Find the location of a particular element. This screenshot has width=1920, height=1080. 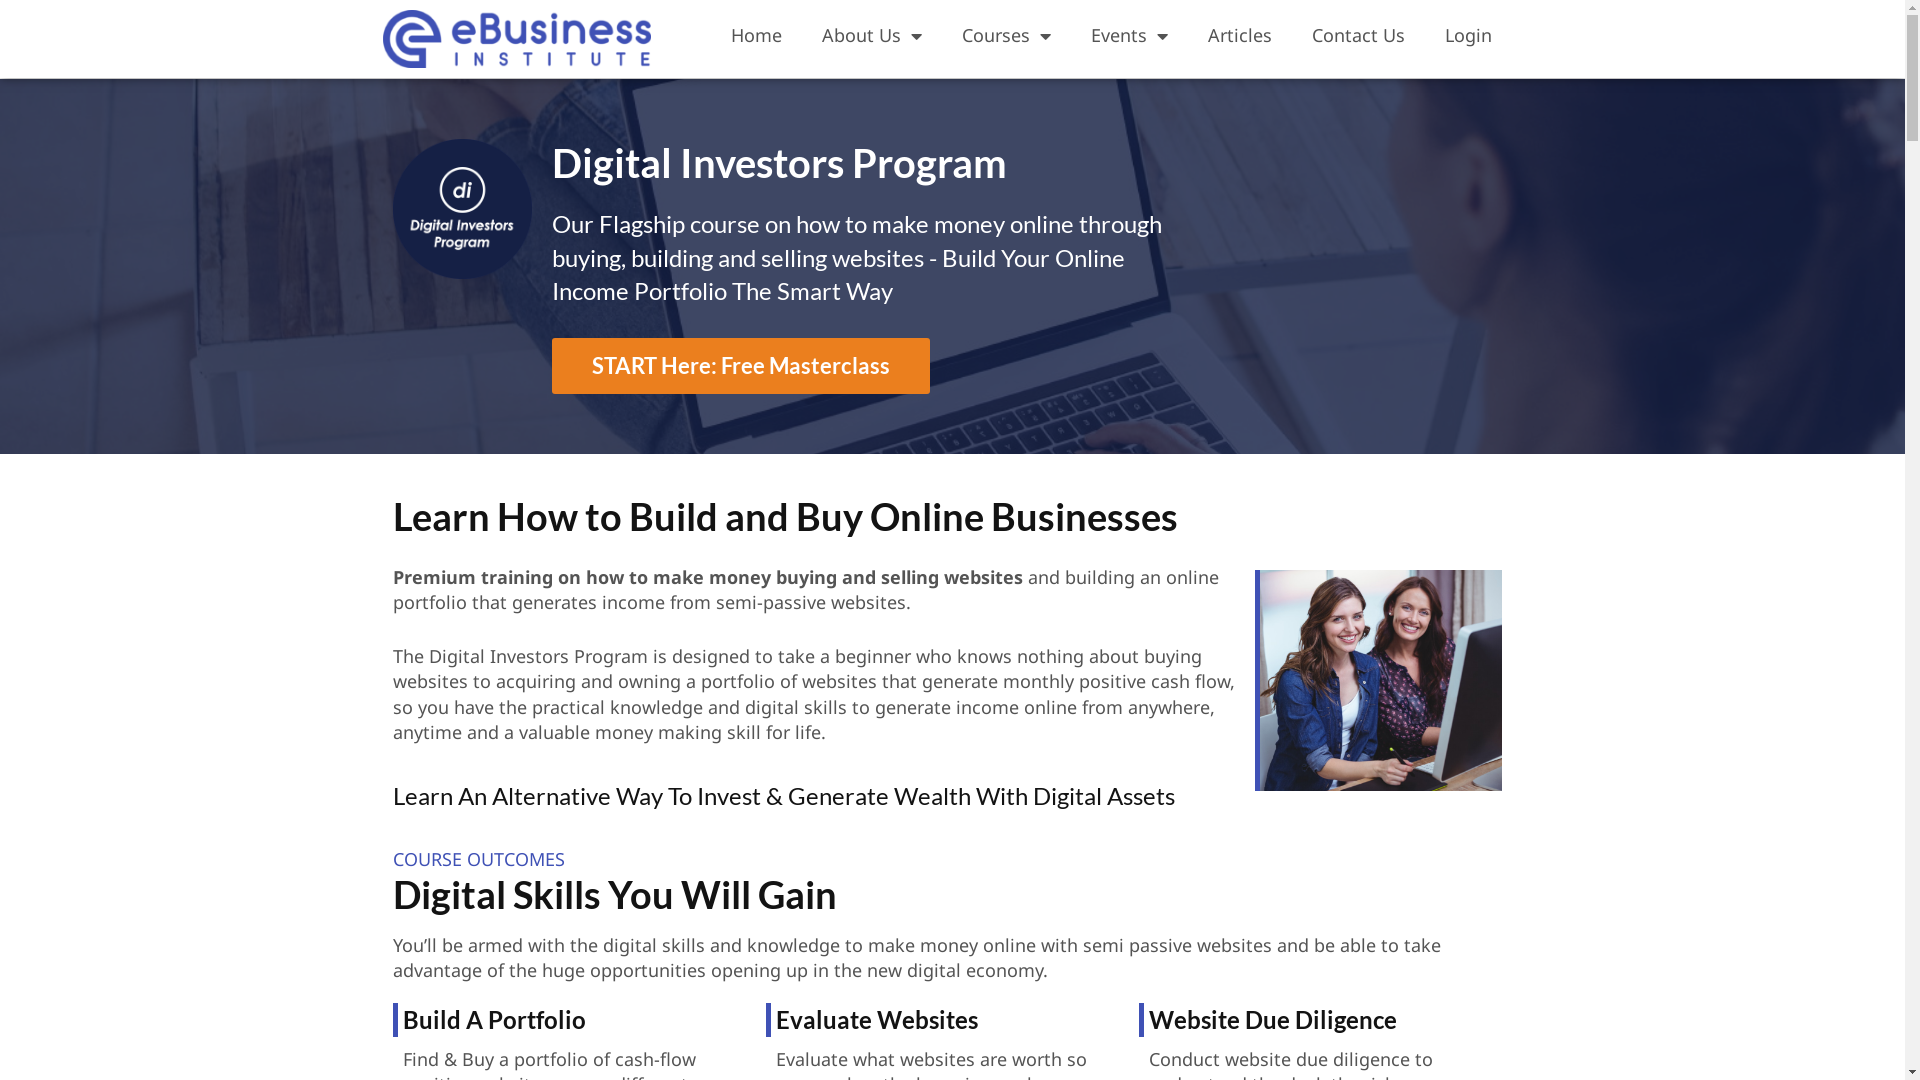

Events is located at coordinates (1130, 36).